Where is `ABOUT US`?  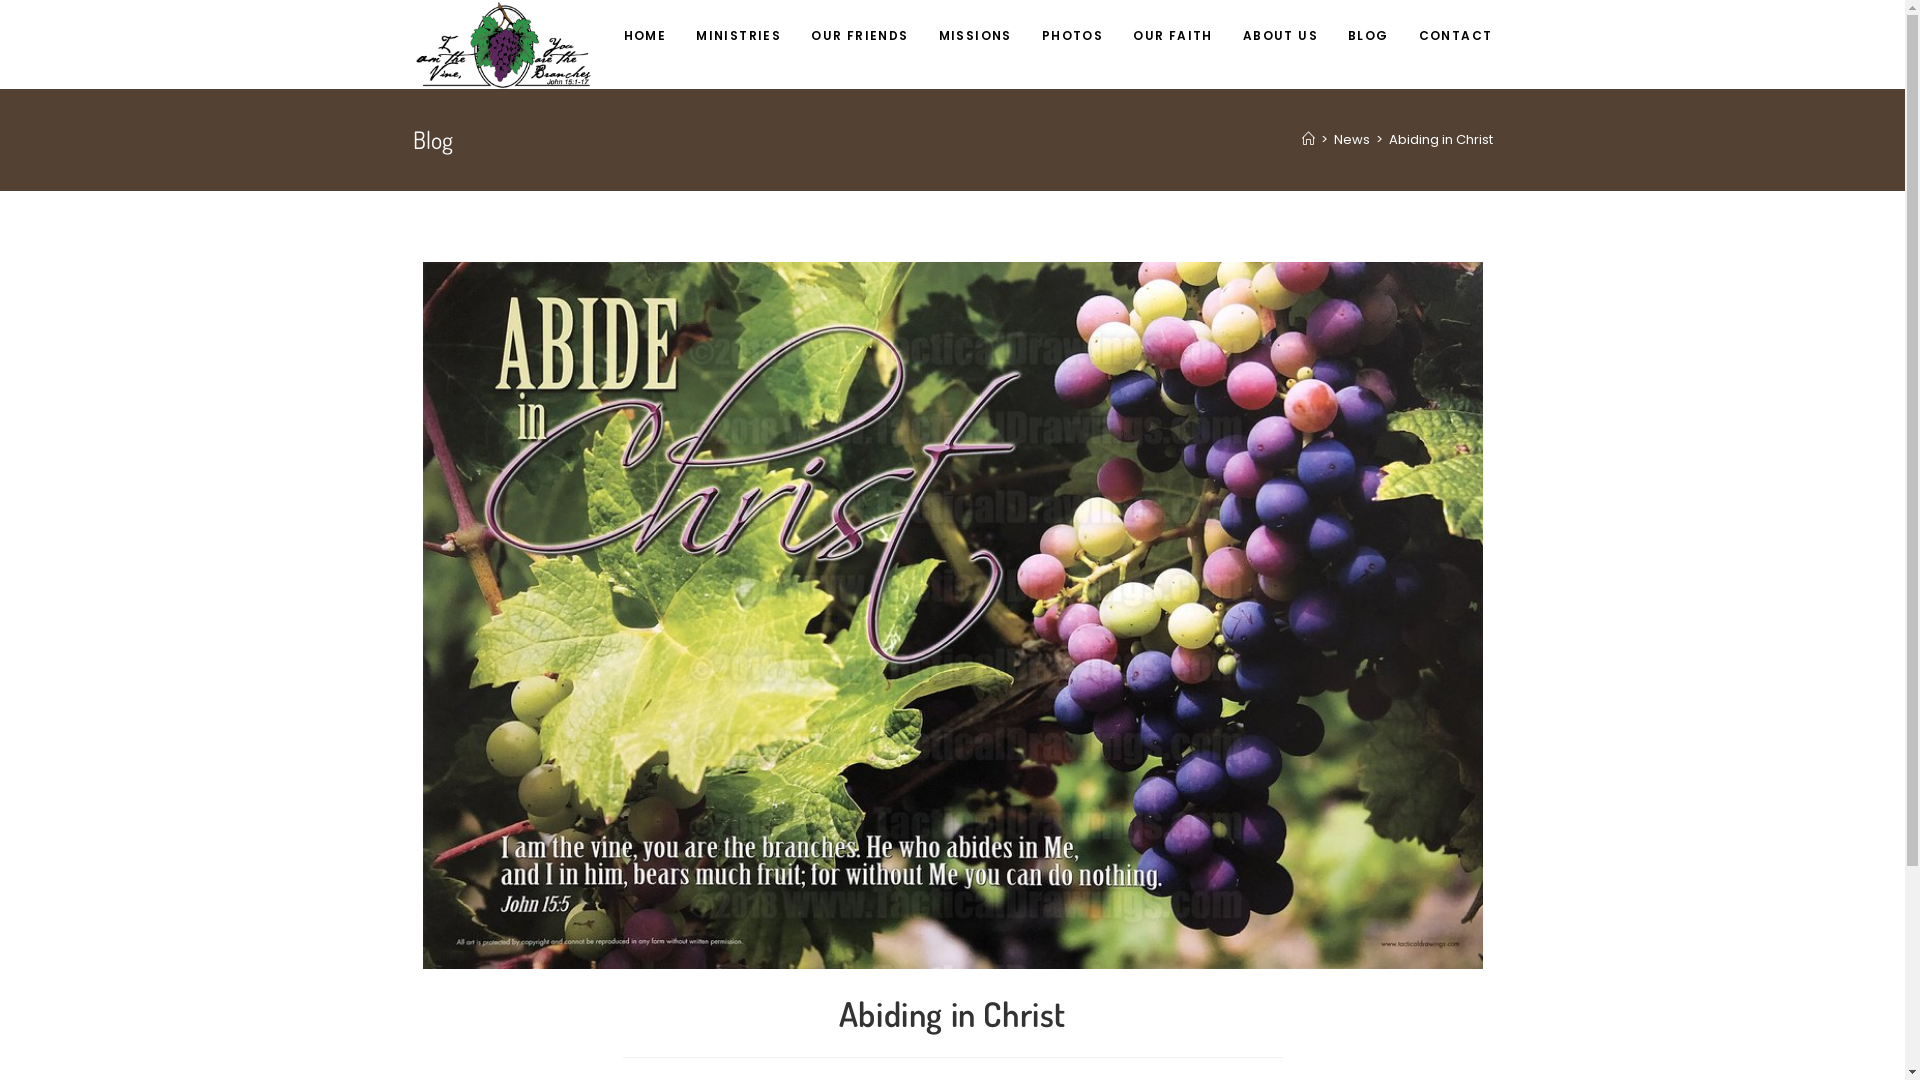 ABOUT US is located at coordinates (1280, 36).